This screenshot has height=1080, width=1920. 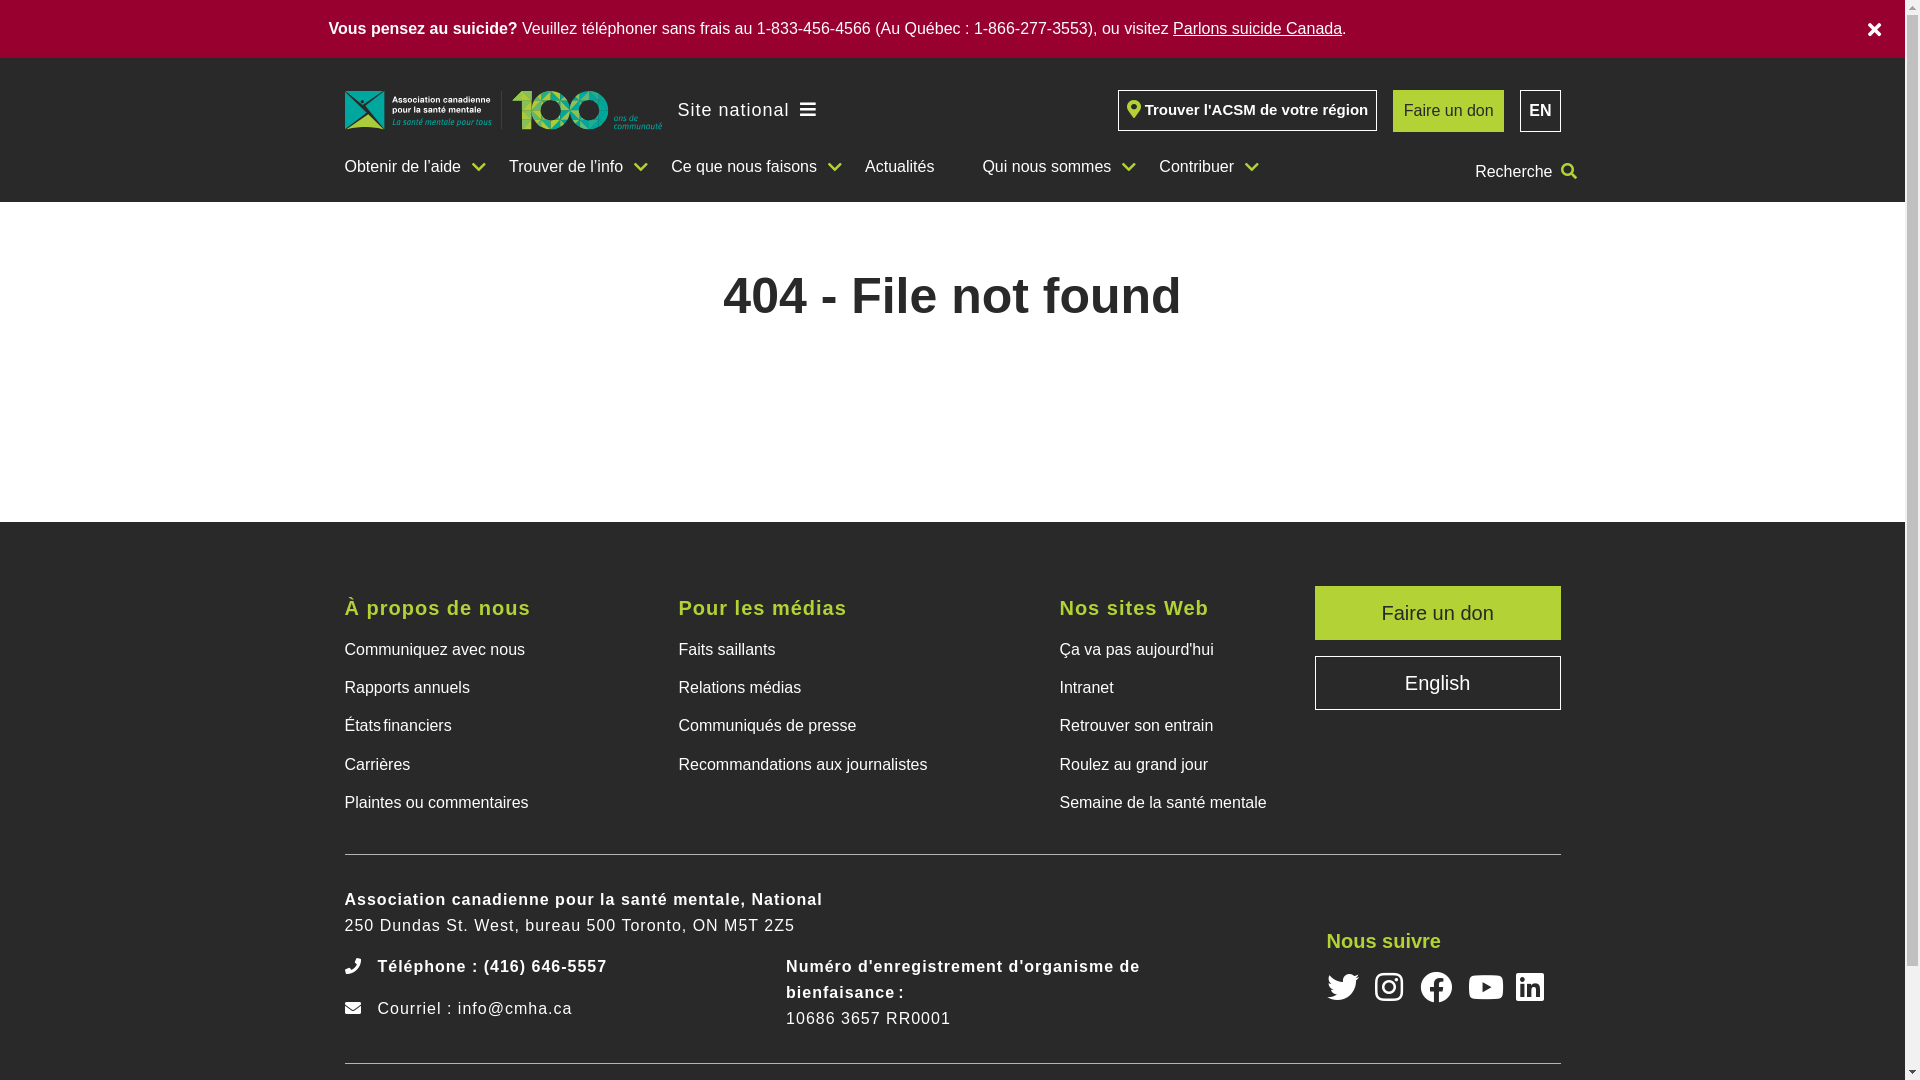 I want to click on info@cmha.ca, so click(x=516, y=1008).